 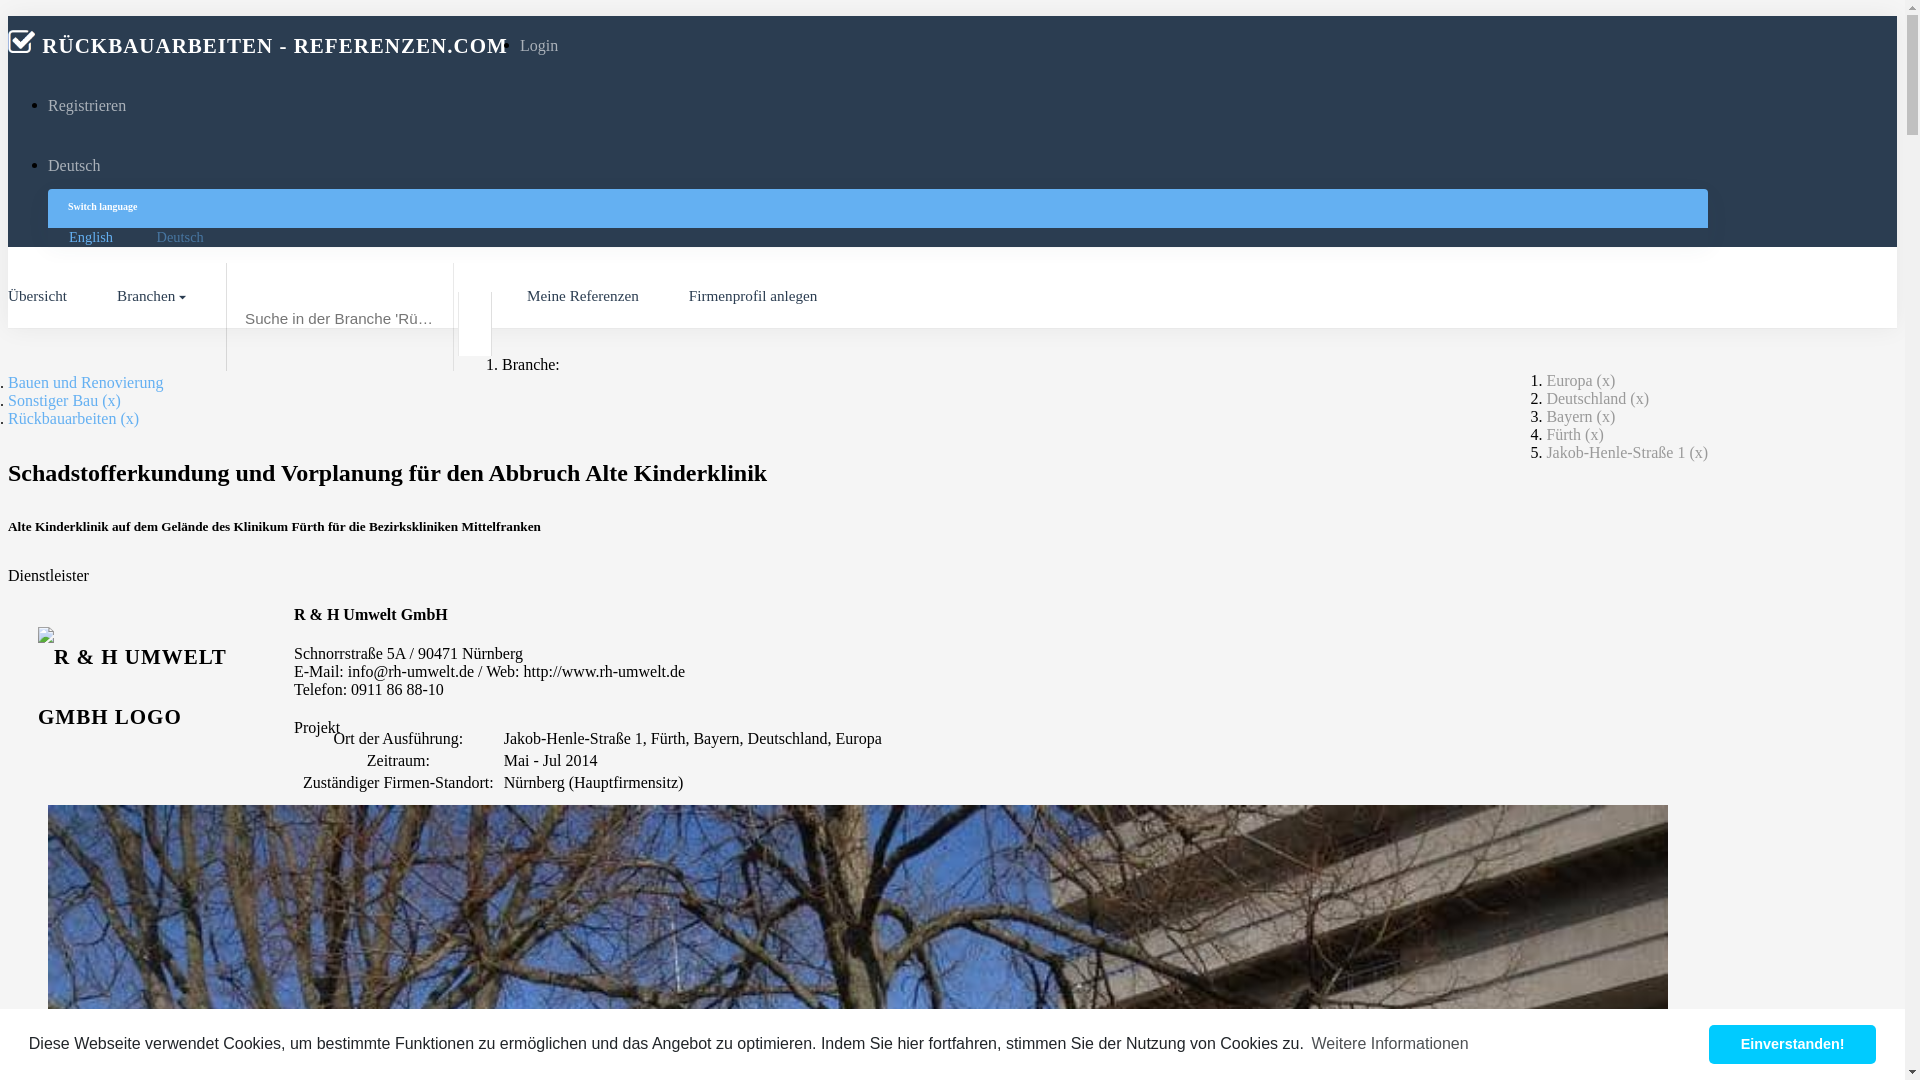 What do you see at coordinates (1640, 398) in the screenshot?
I see `(x)` at bounding box center [1640, 398].